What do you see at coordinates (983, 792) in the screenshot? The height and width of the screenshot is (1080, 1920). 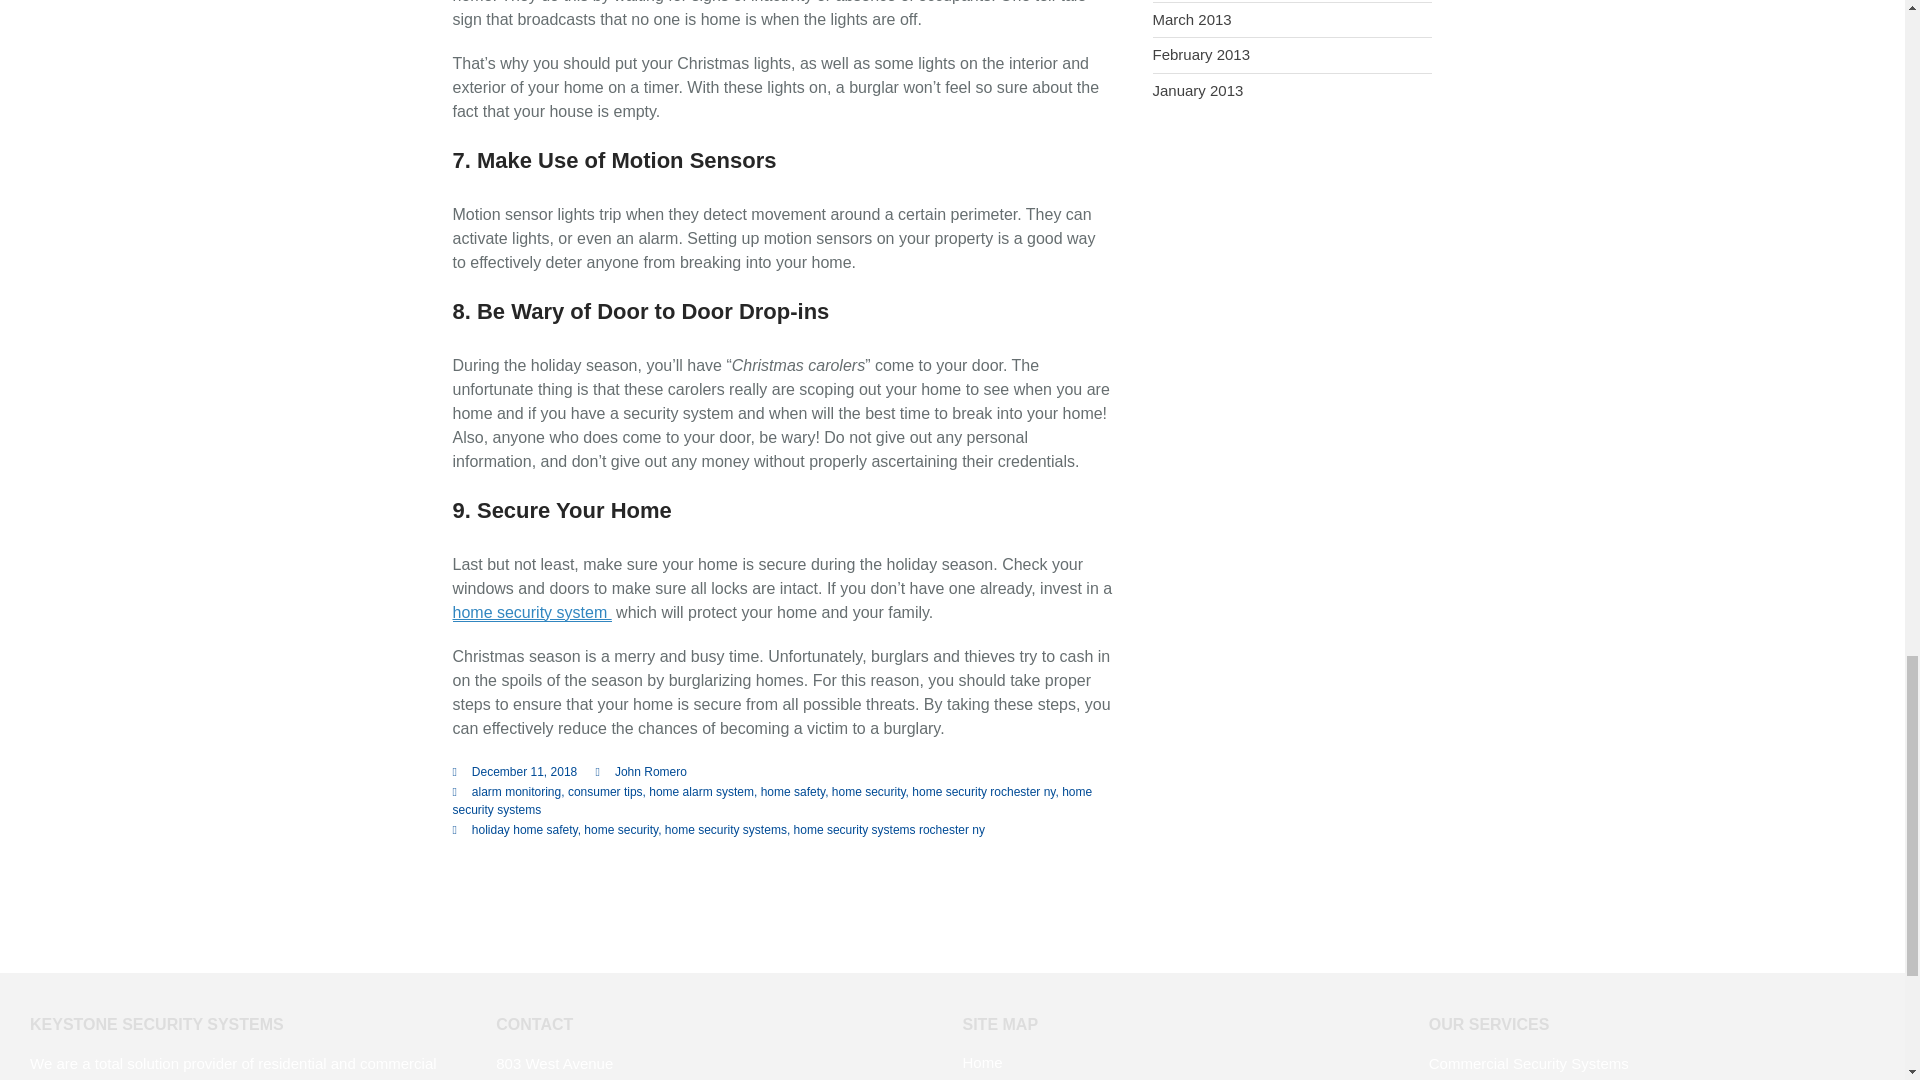 I see `View all posts in home security rochester ny` at bounding box center [983, 792].